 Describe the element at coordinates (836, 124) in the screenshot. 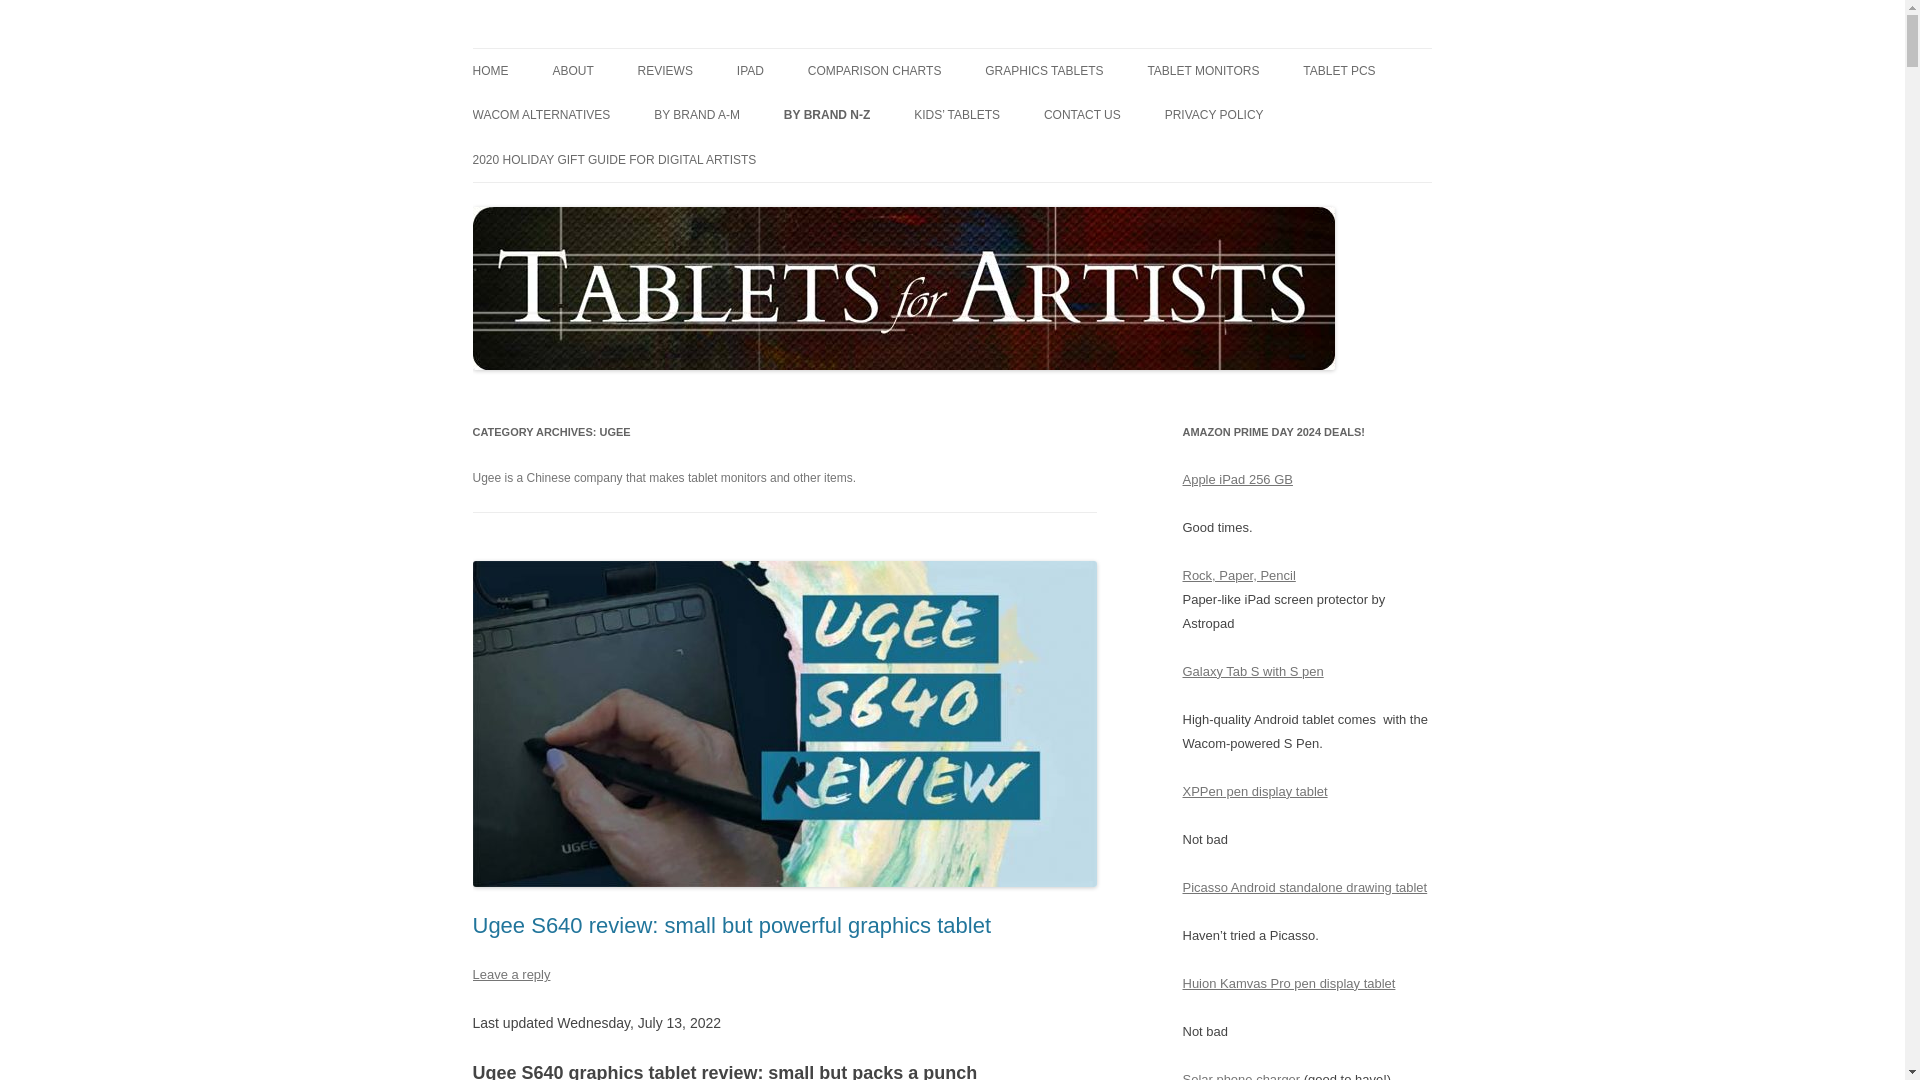

I see `IPAD PRO REVIEW: THE PENCIL IS MIGHTIER THAN THE STYLUS` at that location.